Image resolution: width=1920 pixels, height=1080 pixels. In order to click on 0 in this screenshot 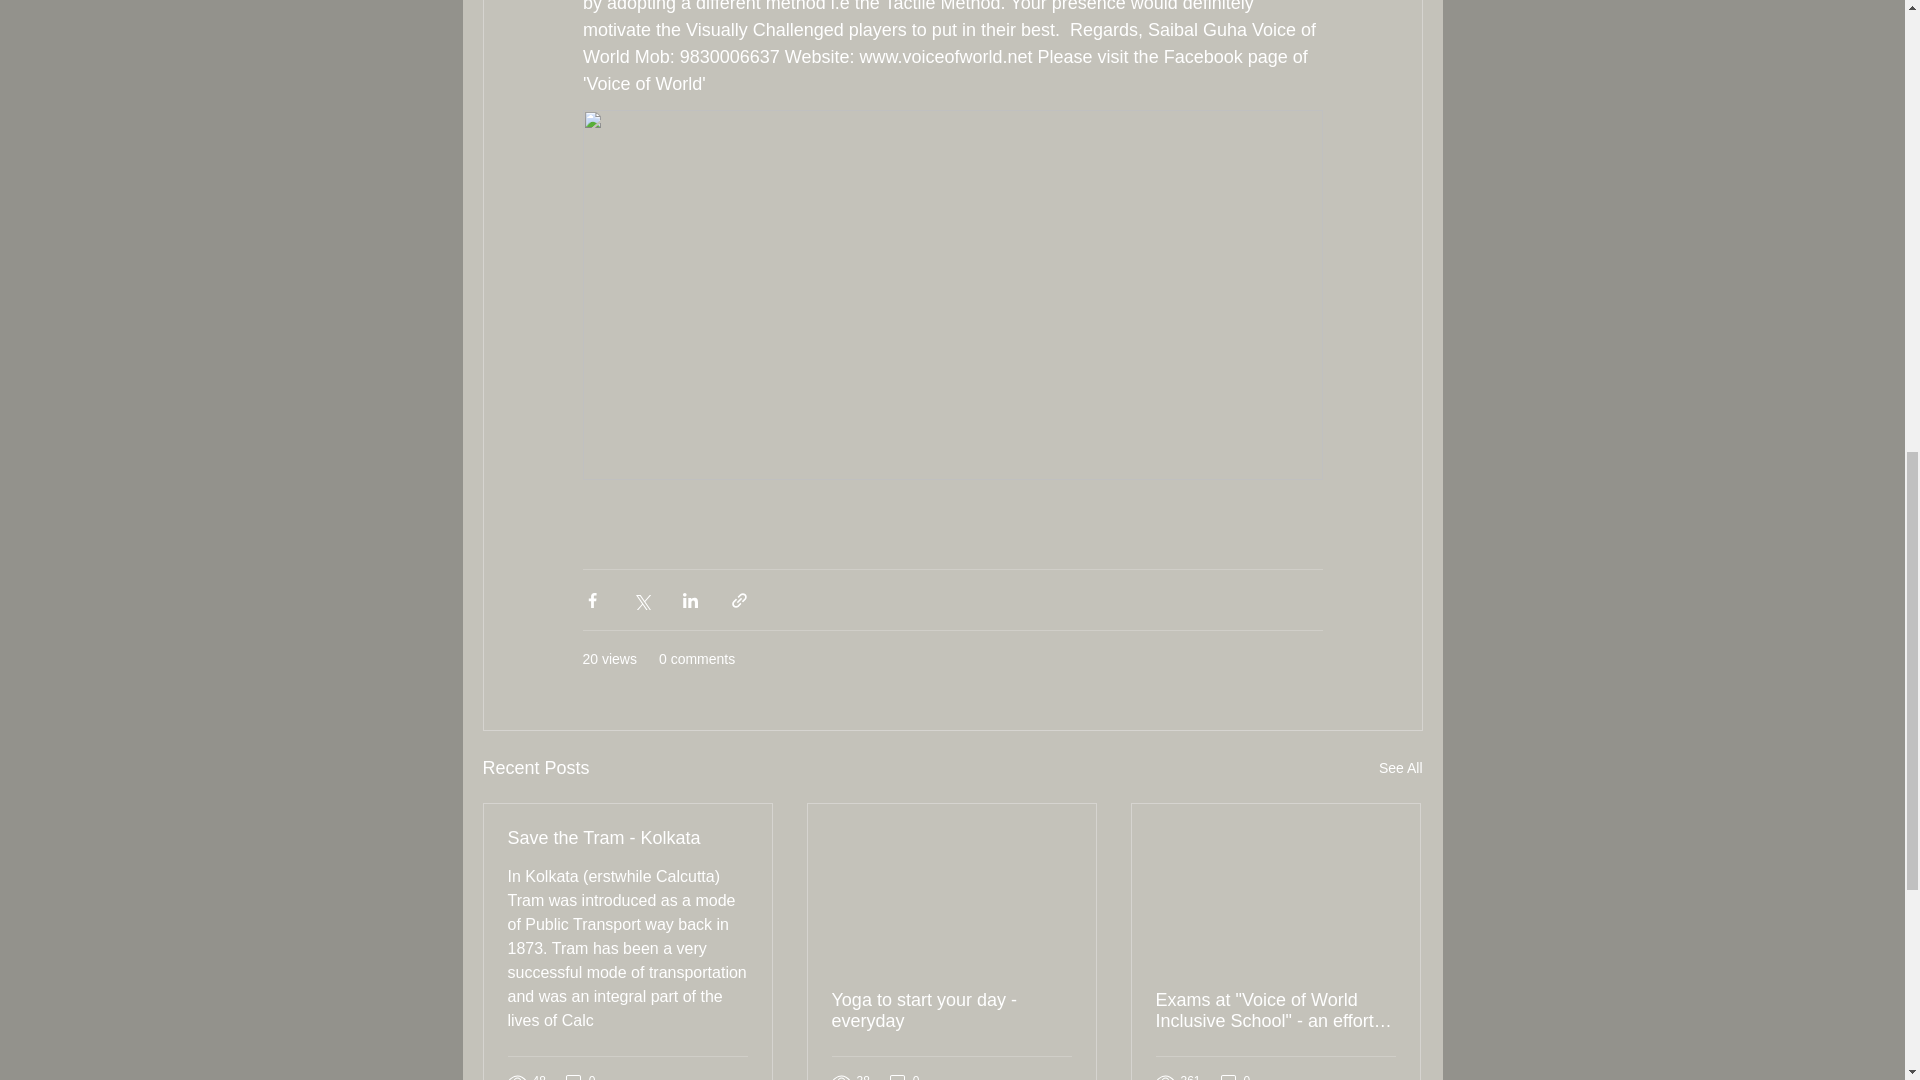, I will do `click(904, 1076)`.